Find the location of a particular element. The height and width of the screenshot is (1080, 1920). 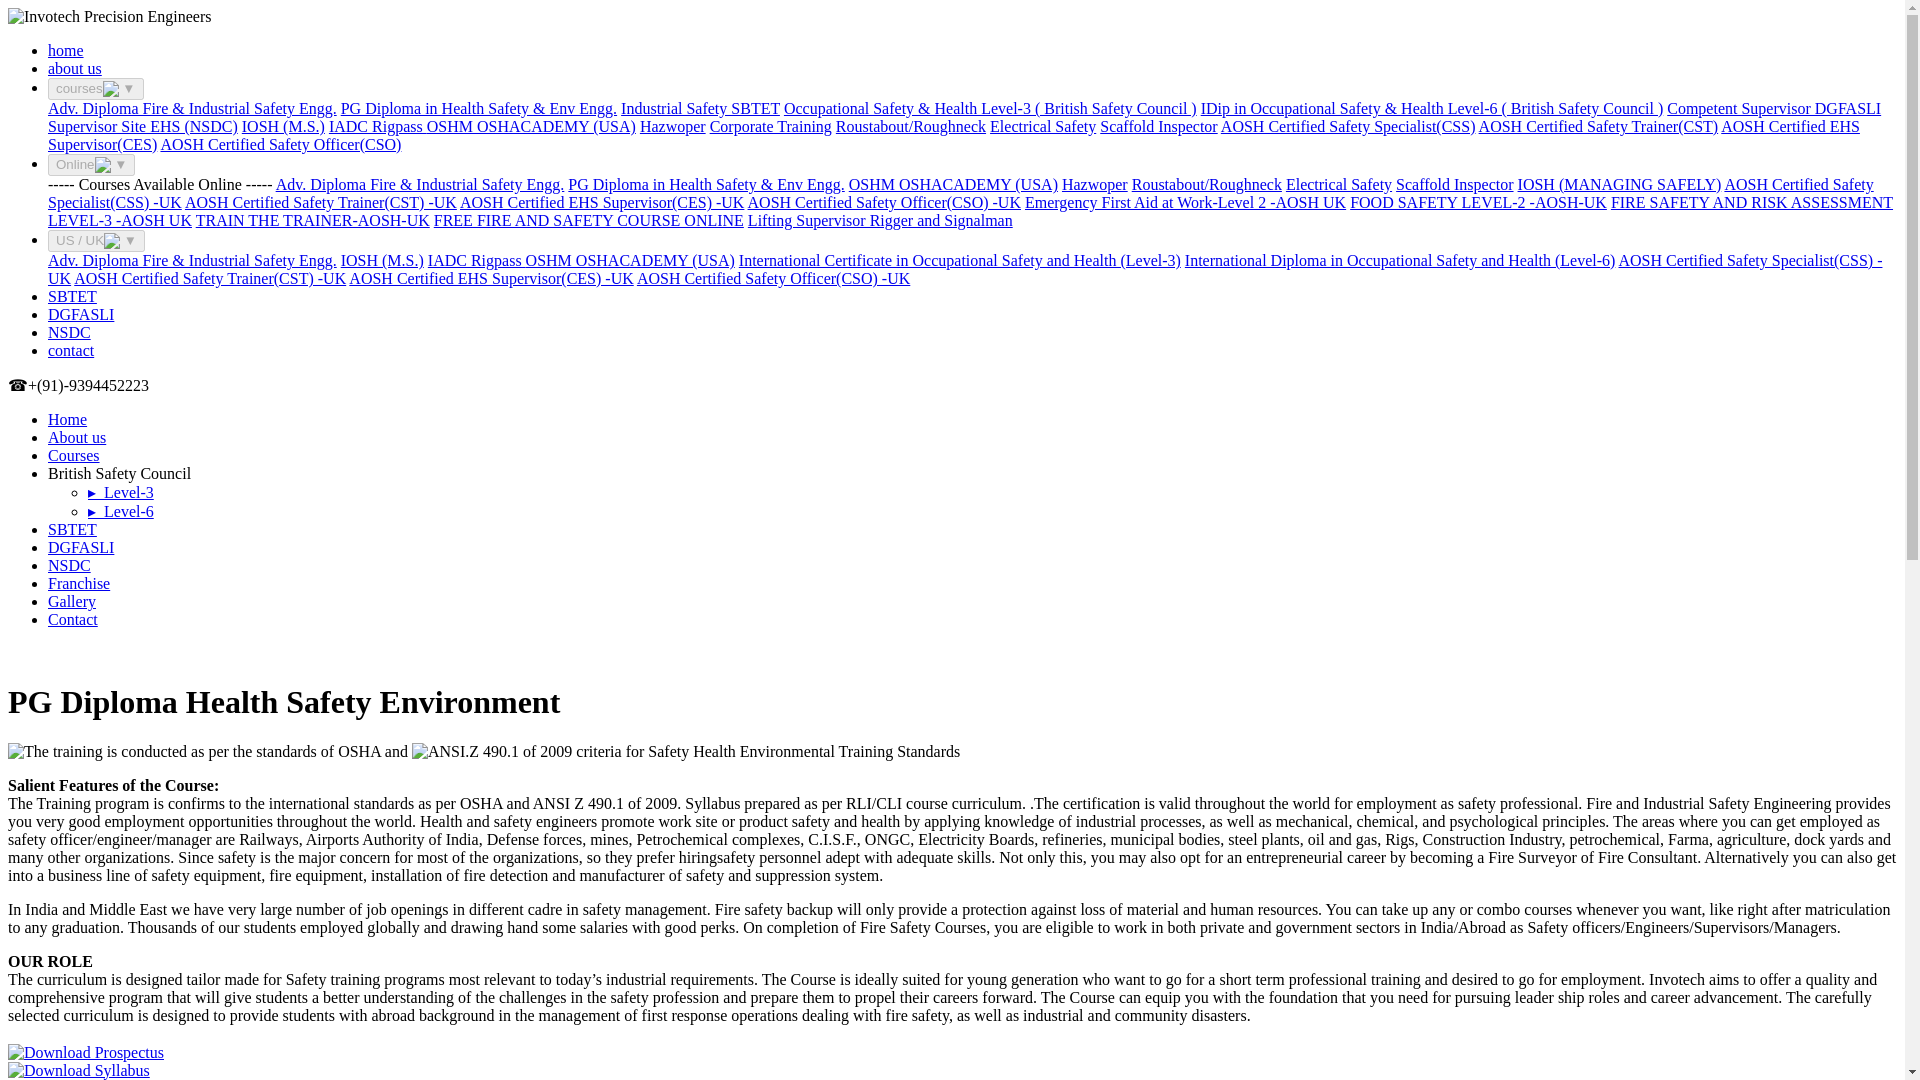

Emergency First Aid at Work-Level 2 -AOSH UK is located at coordinates (1185, 202).